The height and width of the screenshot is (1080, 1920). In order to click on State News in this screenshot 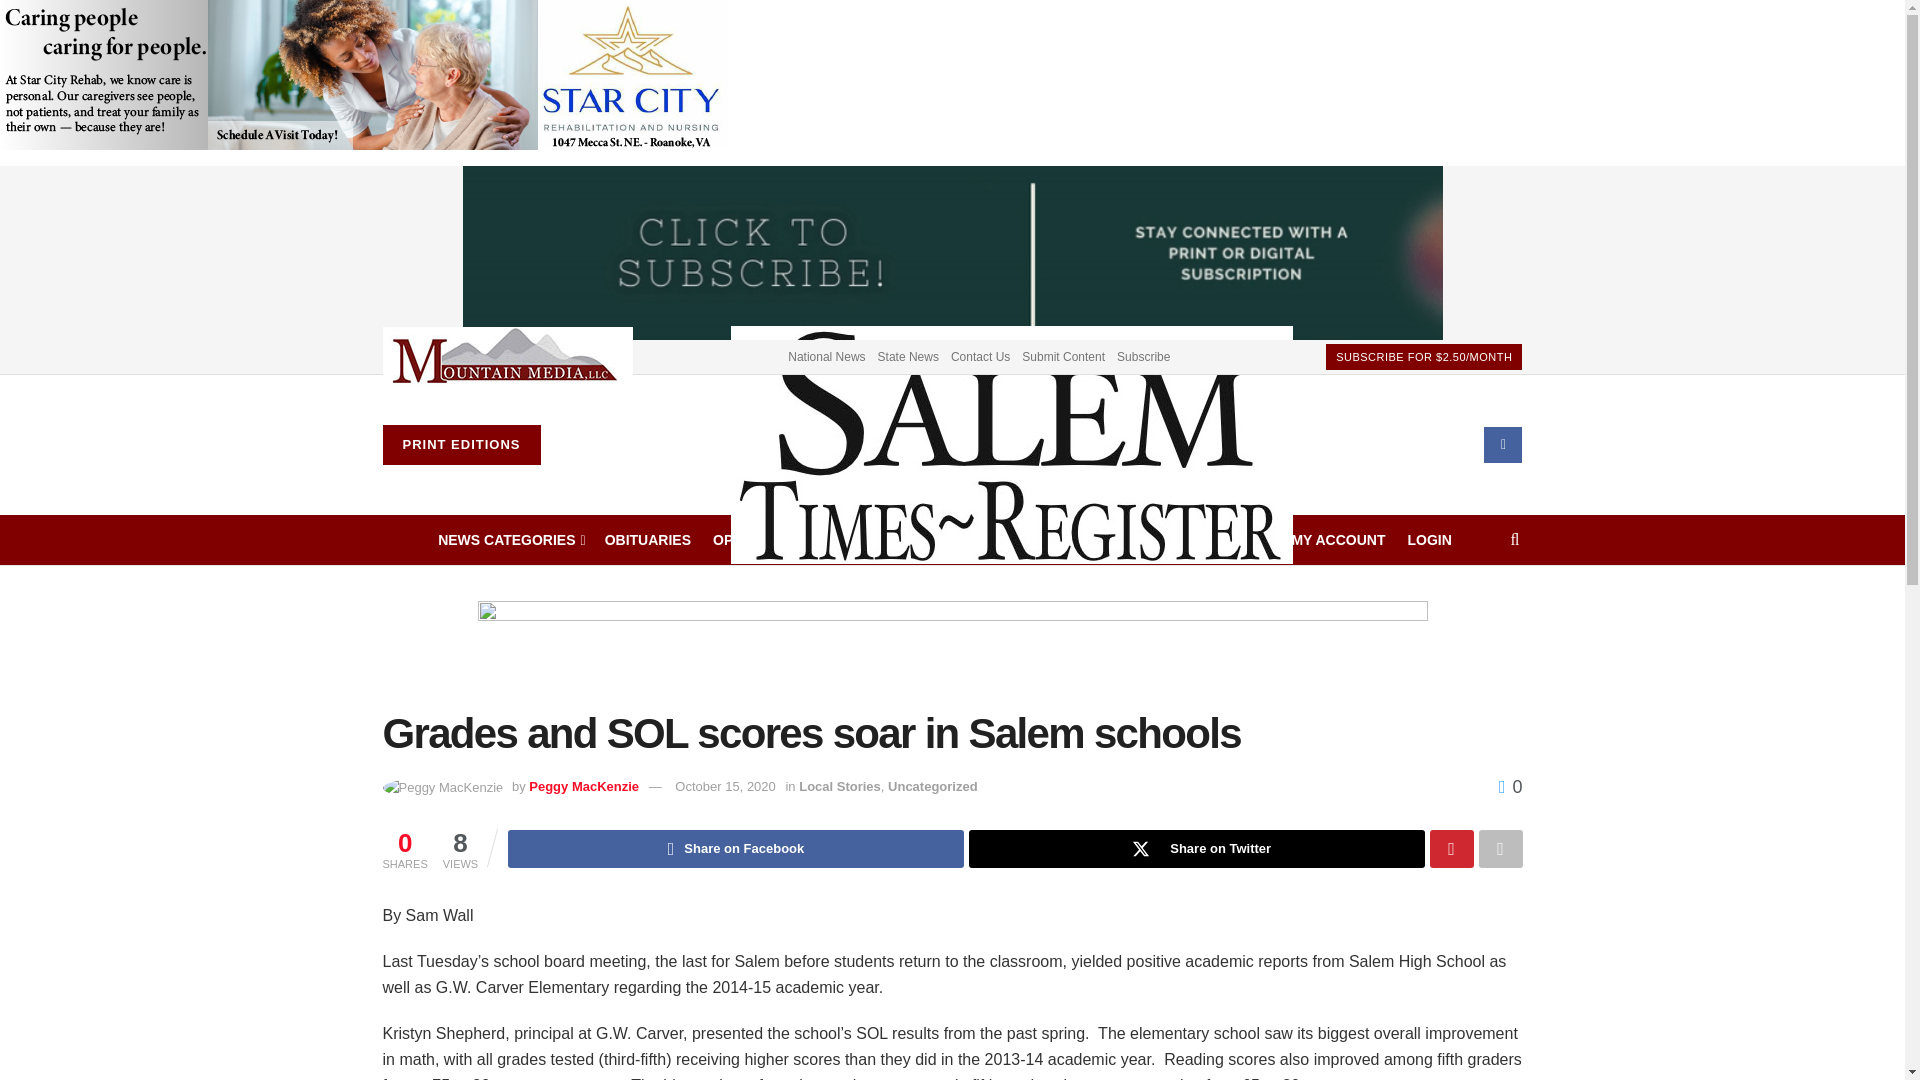, I will do `click(908, 356)`.